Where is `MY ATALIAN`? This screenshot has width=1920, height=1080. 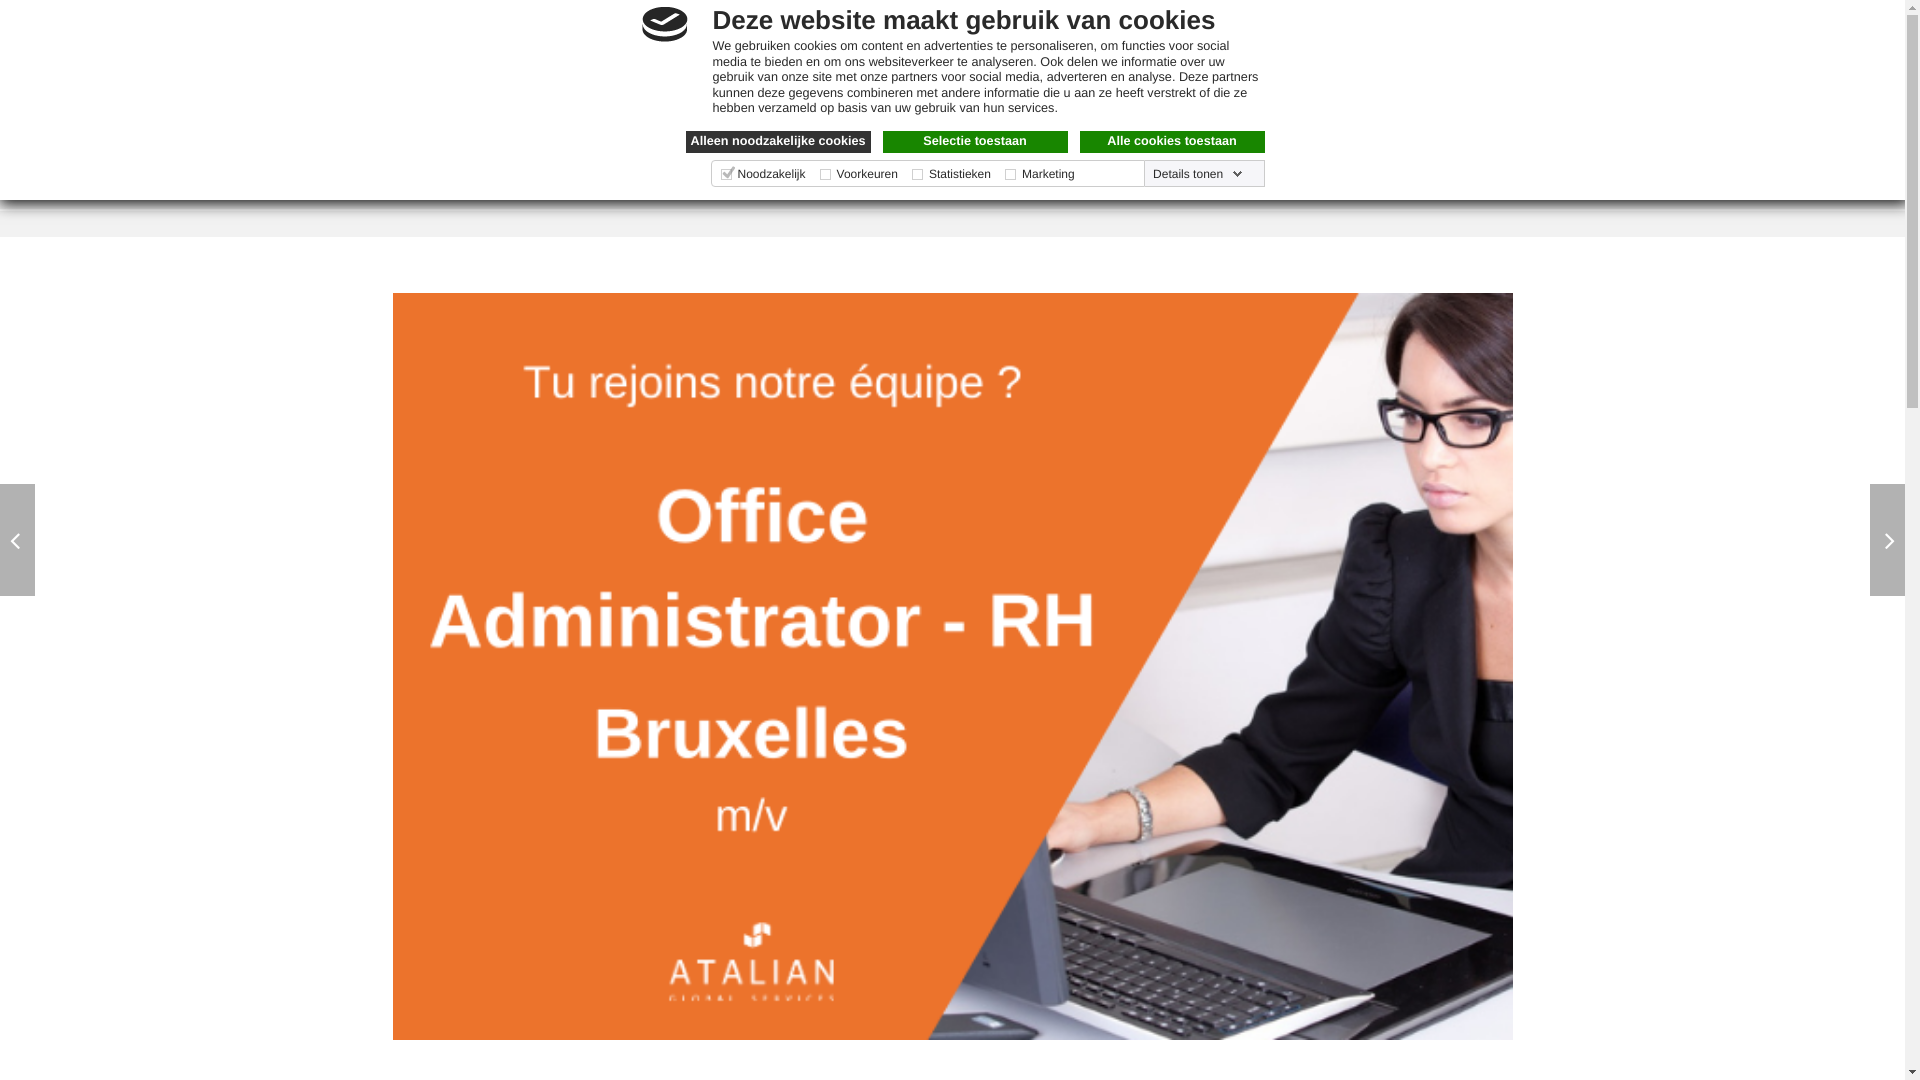
MY ATALIAN is located at coordinates (1467, 74).